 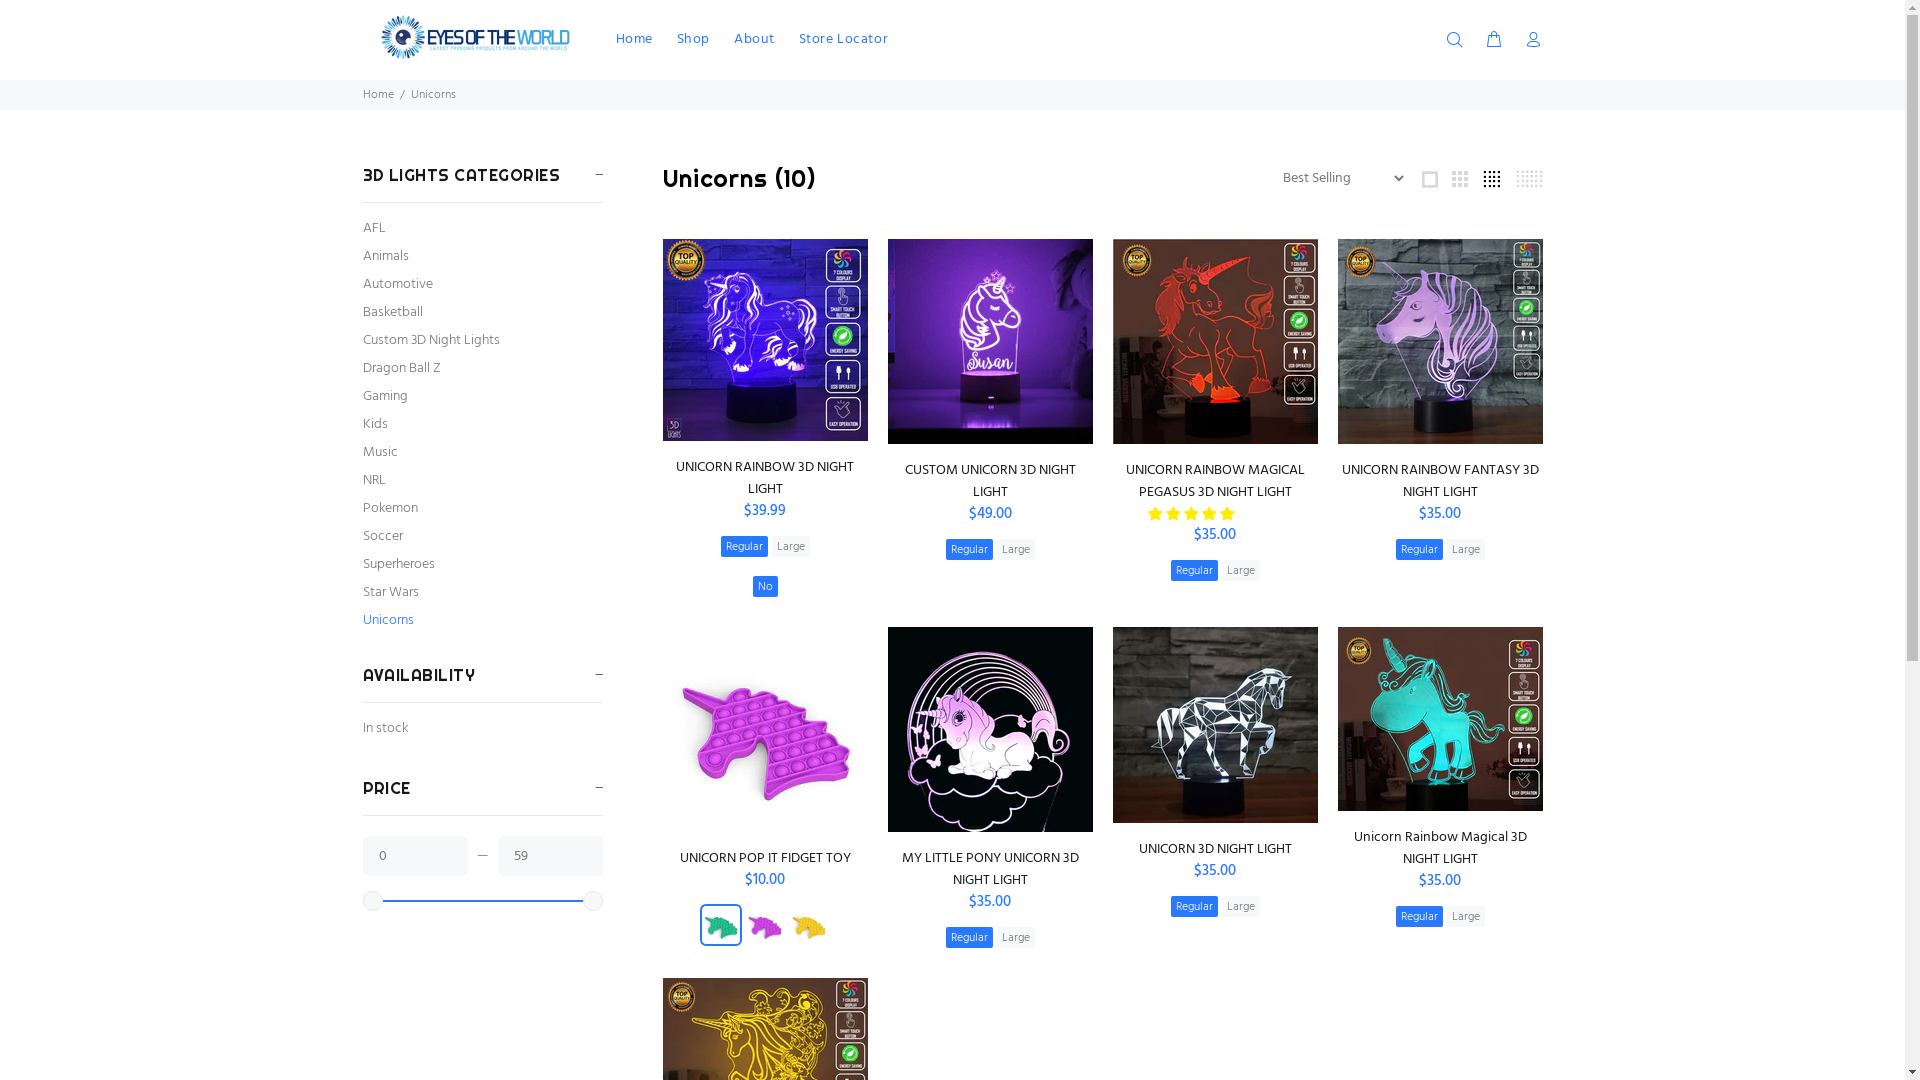 What do you see at coordinates (1194, 906) in the screenshot?
I see `Regular` at bounding box center [1194, 906].